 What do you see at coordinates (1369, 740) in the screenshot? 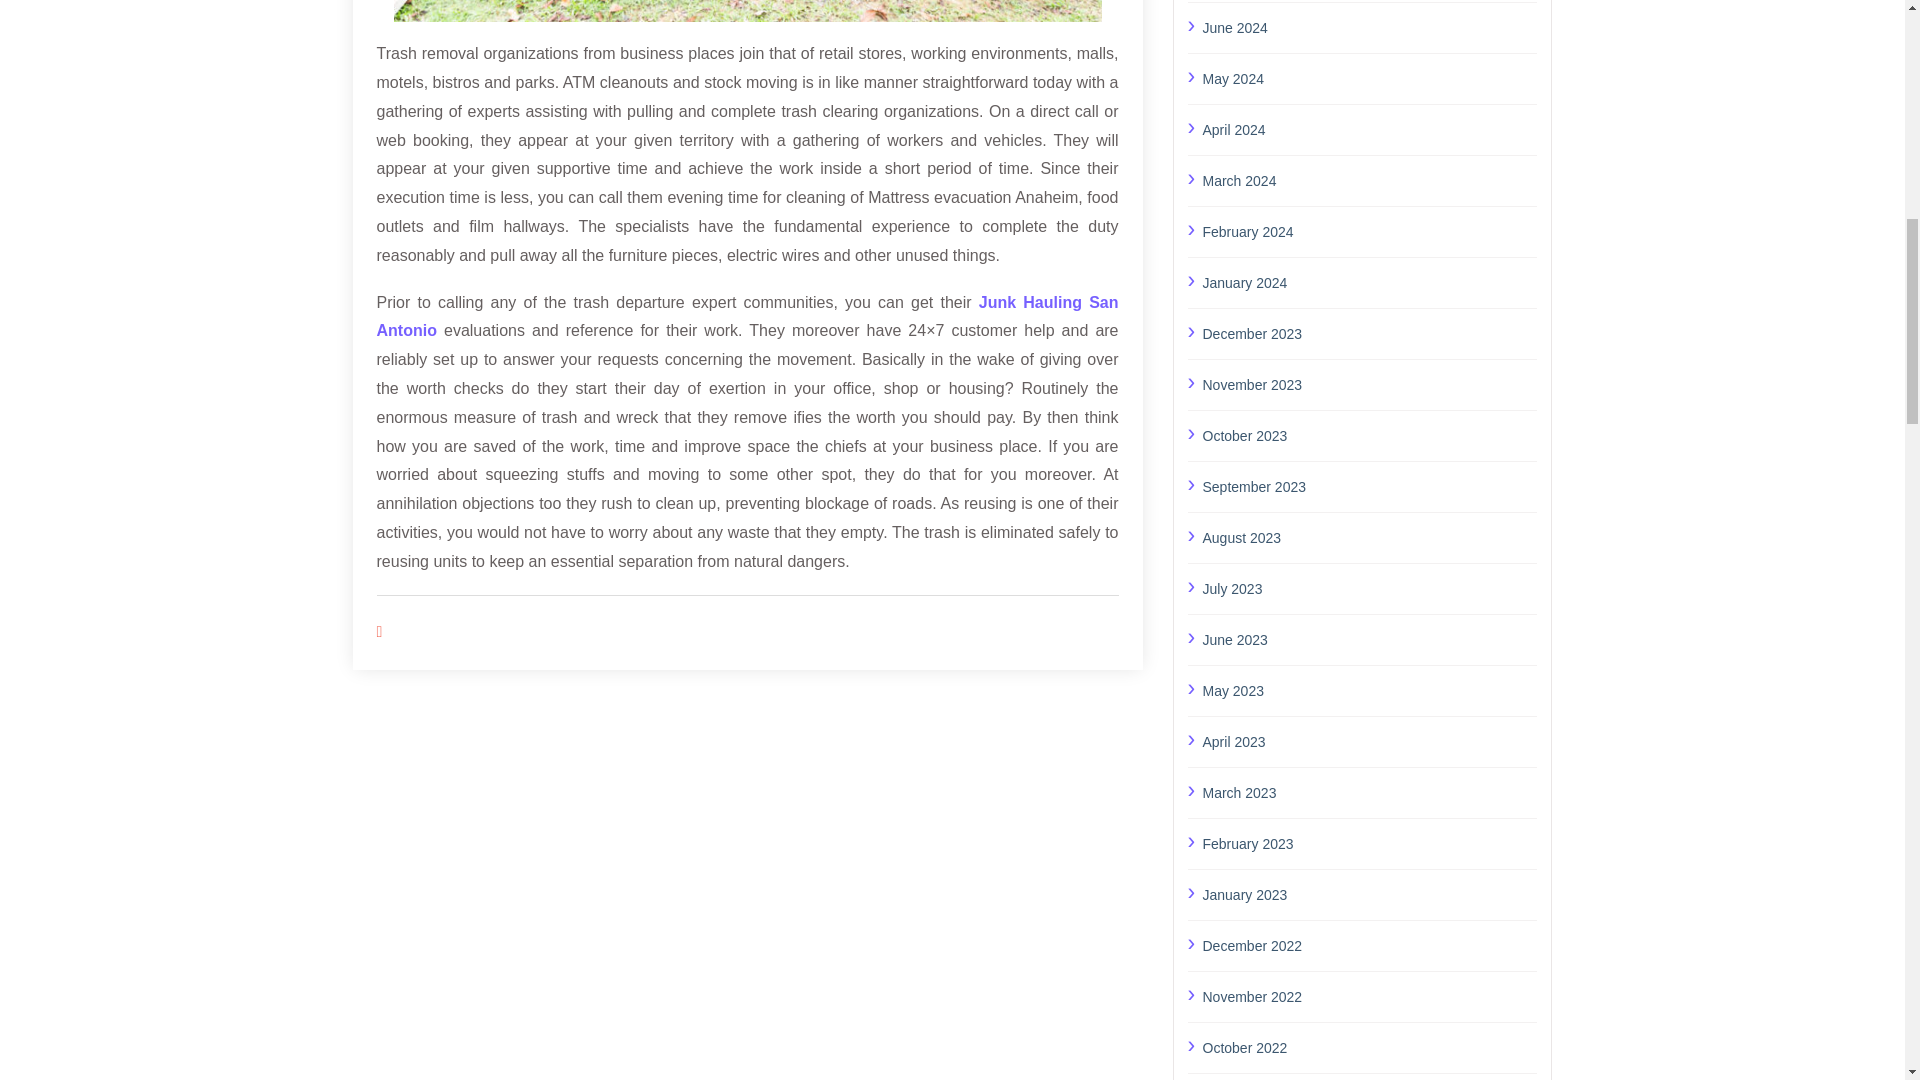
I see `April 2023` at bounding box center [1369, 740].